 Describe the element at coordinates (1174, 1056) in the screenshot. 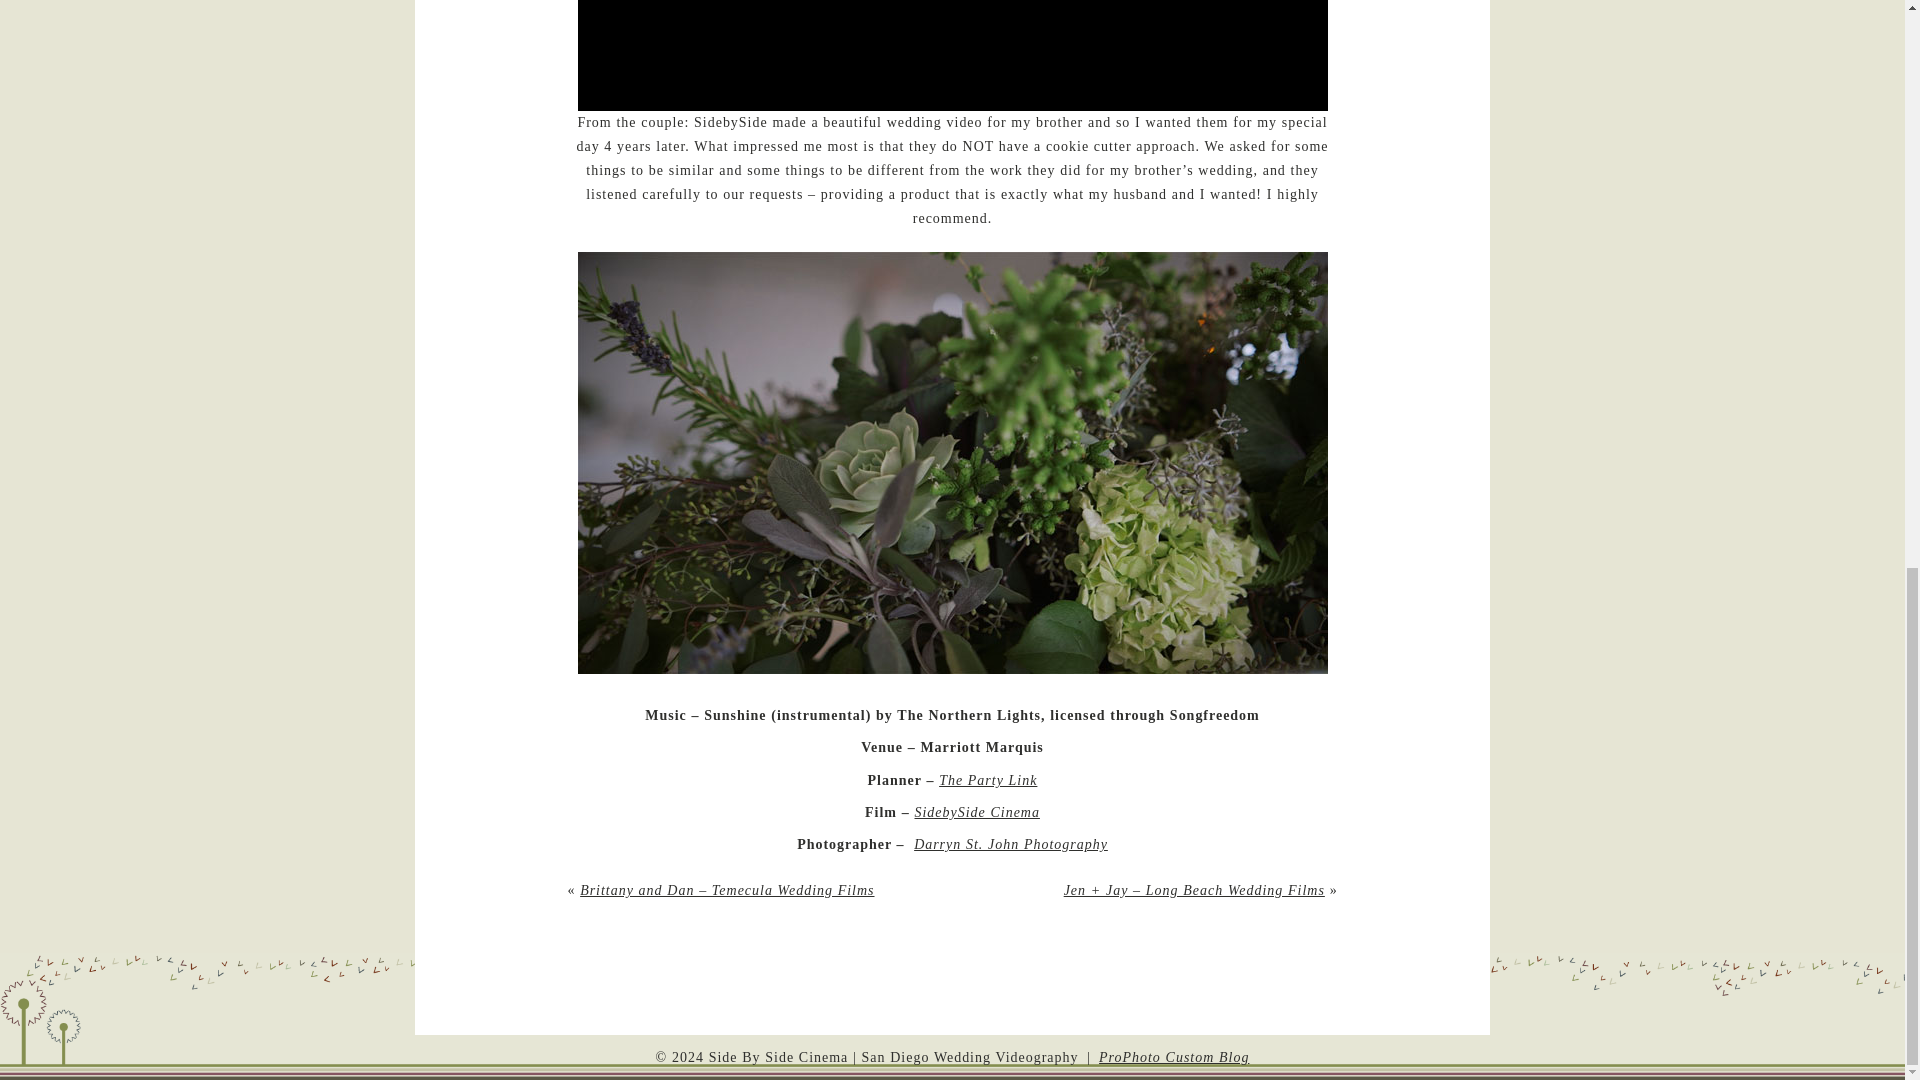

I see `ProPhoto Photo Website` at that location.